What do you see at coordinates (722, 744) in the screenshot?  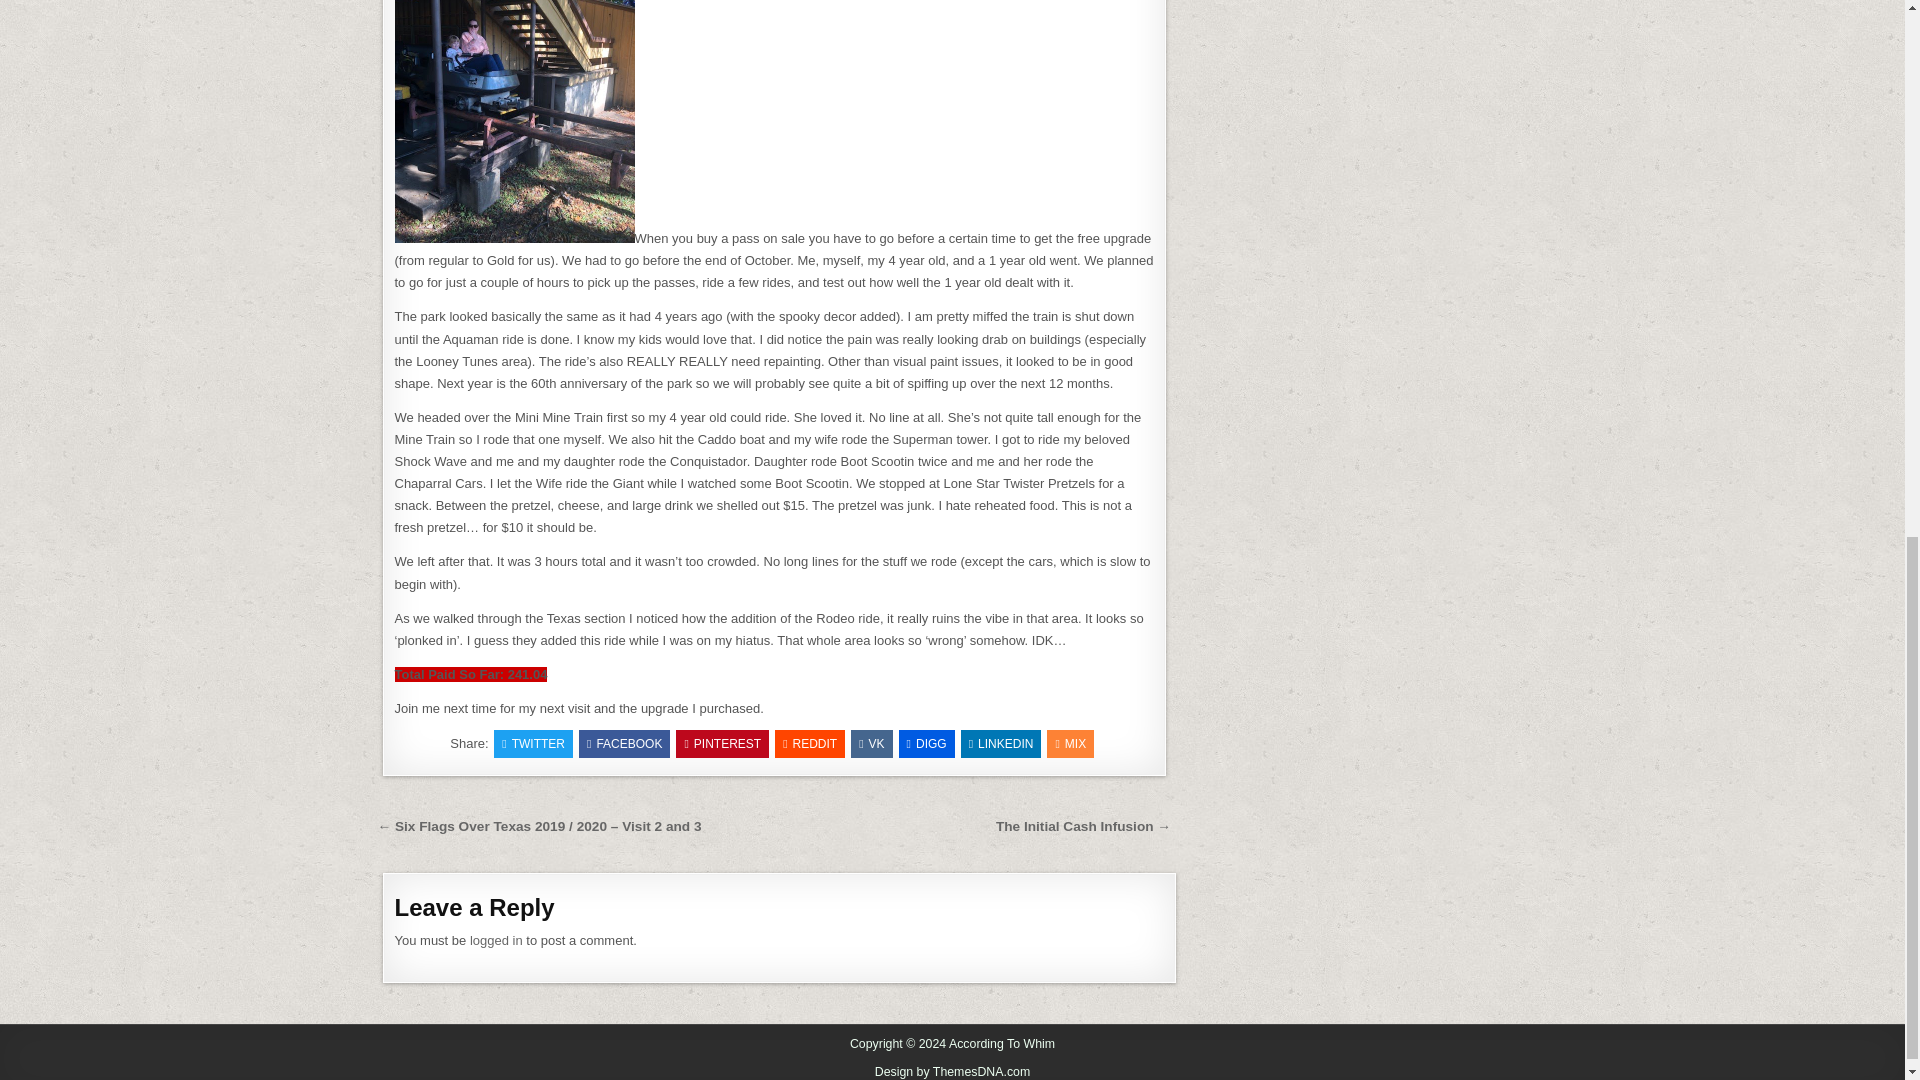 I see `PINTEREST` at bounding box center [722, 744].